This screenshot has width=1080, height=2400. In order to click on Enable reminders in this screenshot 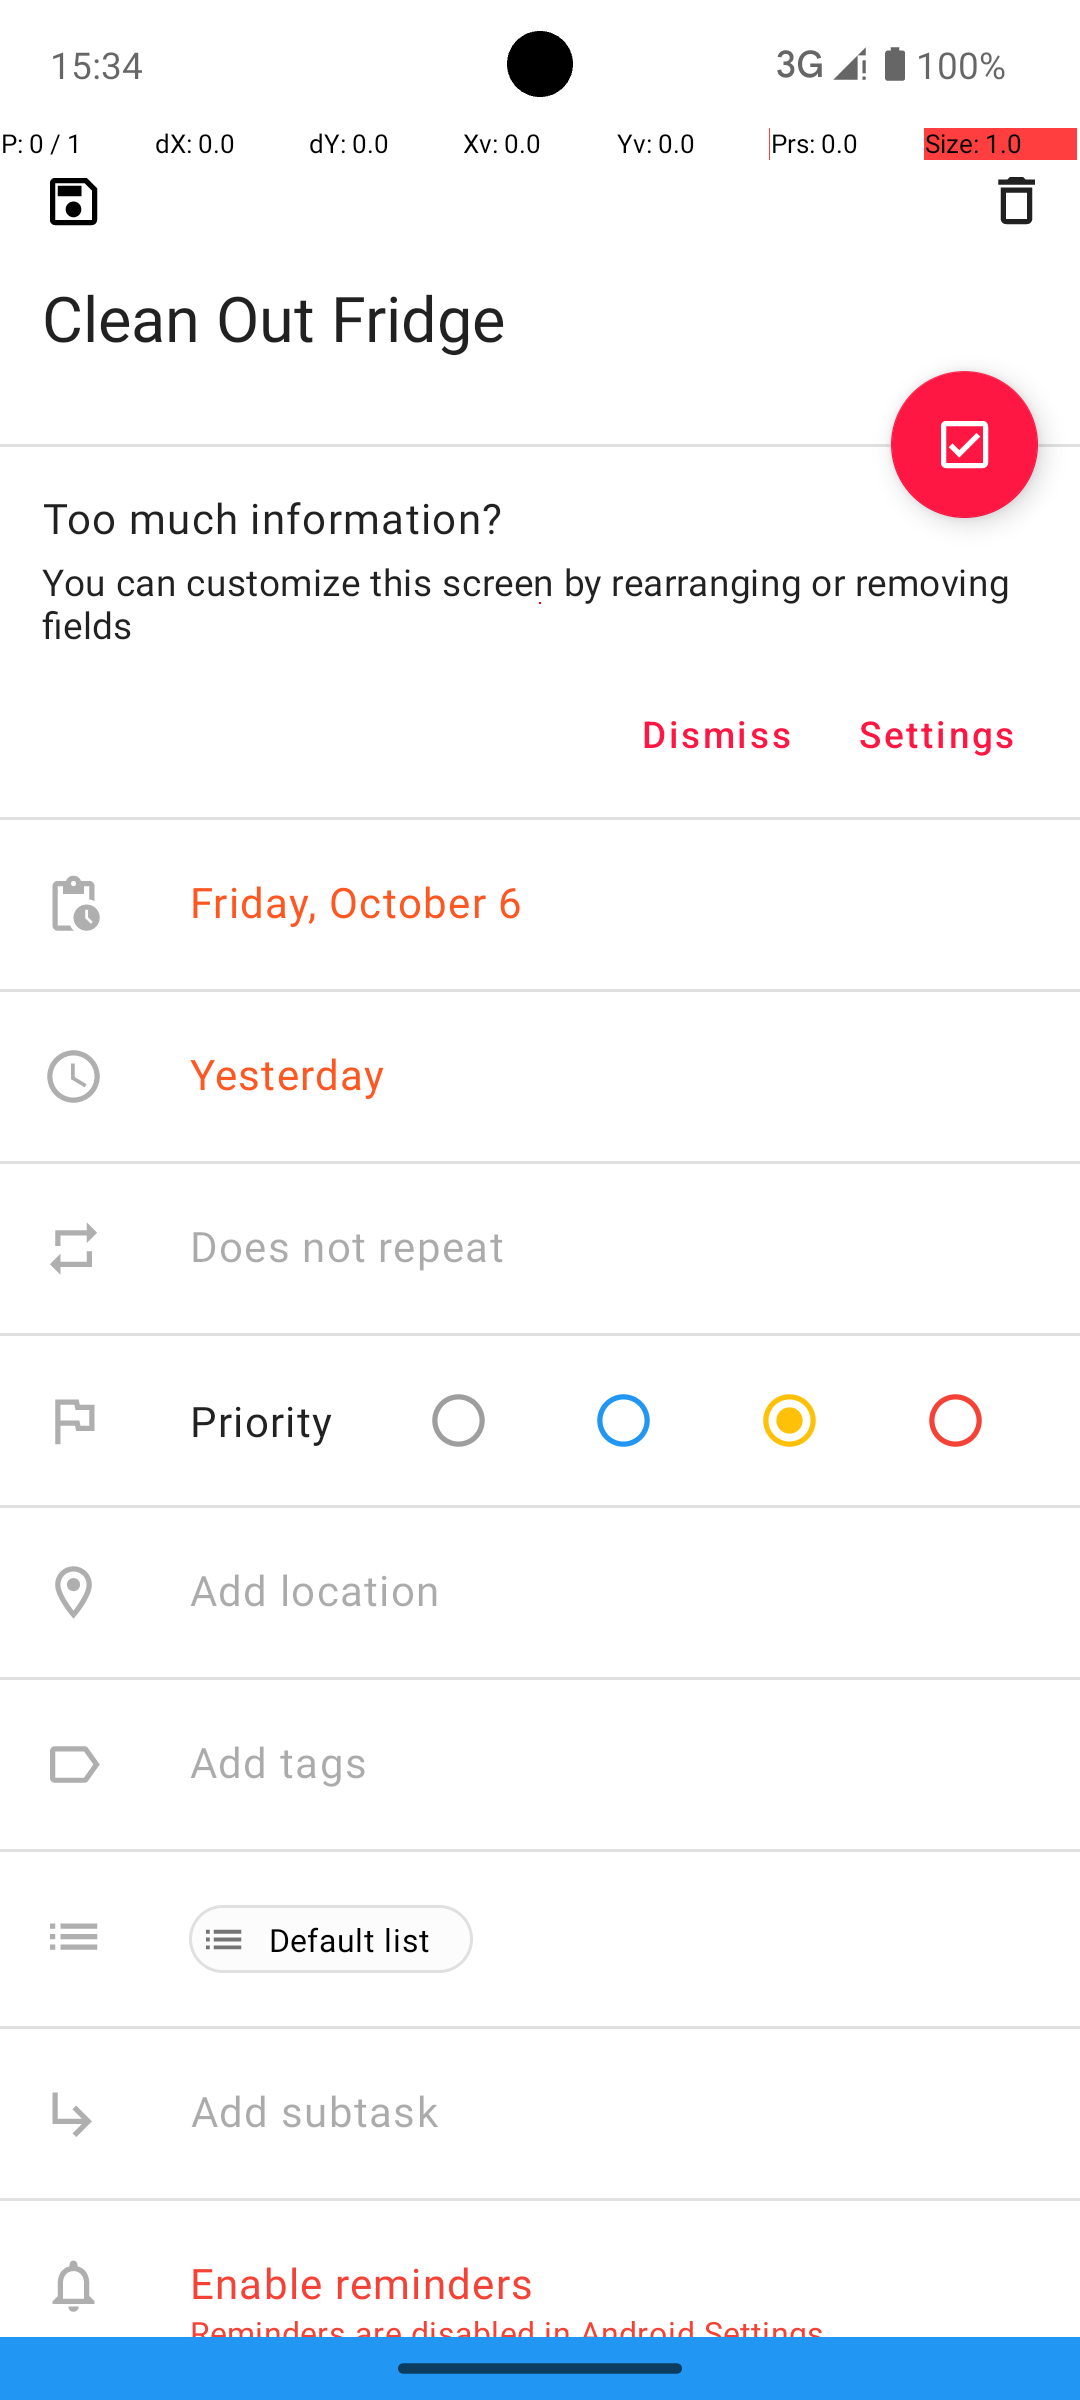, I will do `click(362, 2282)`.